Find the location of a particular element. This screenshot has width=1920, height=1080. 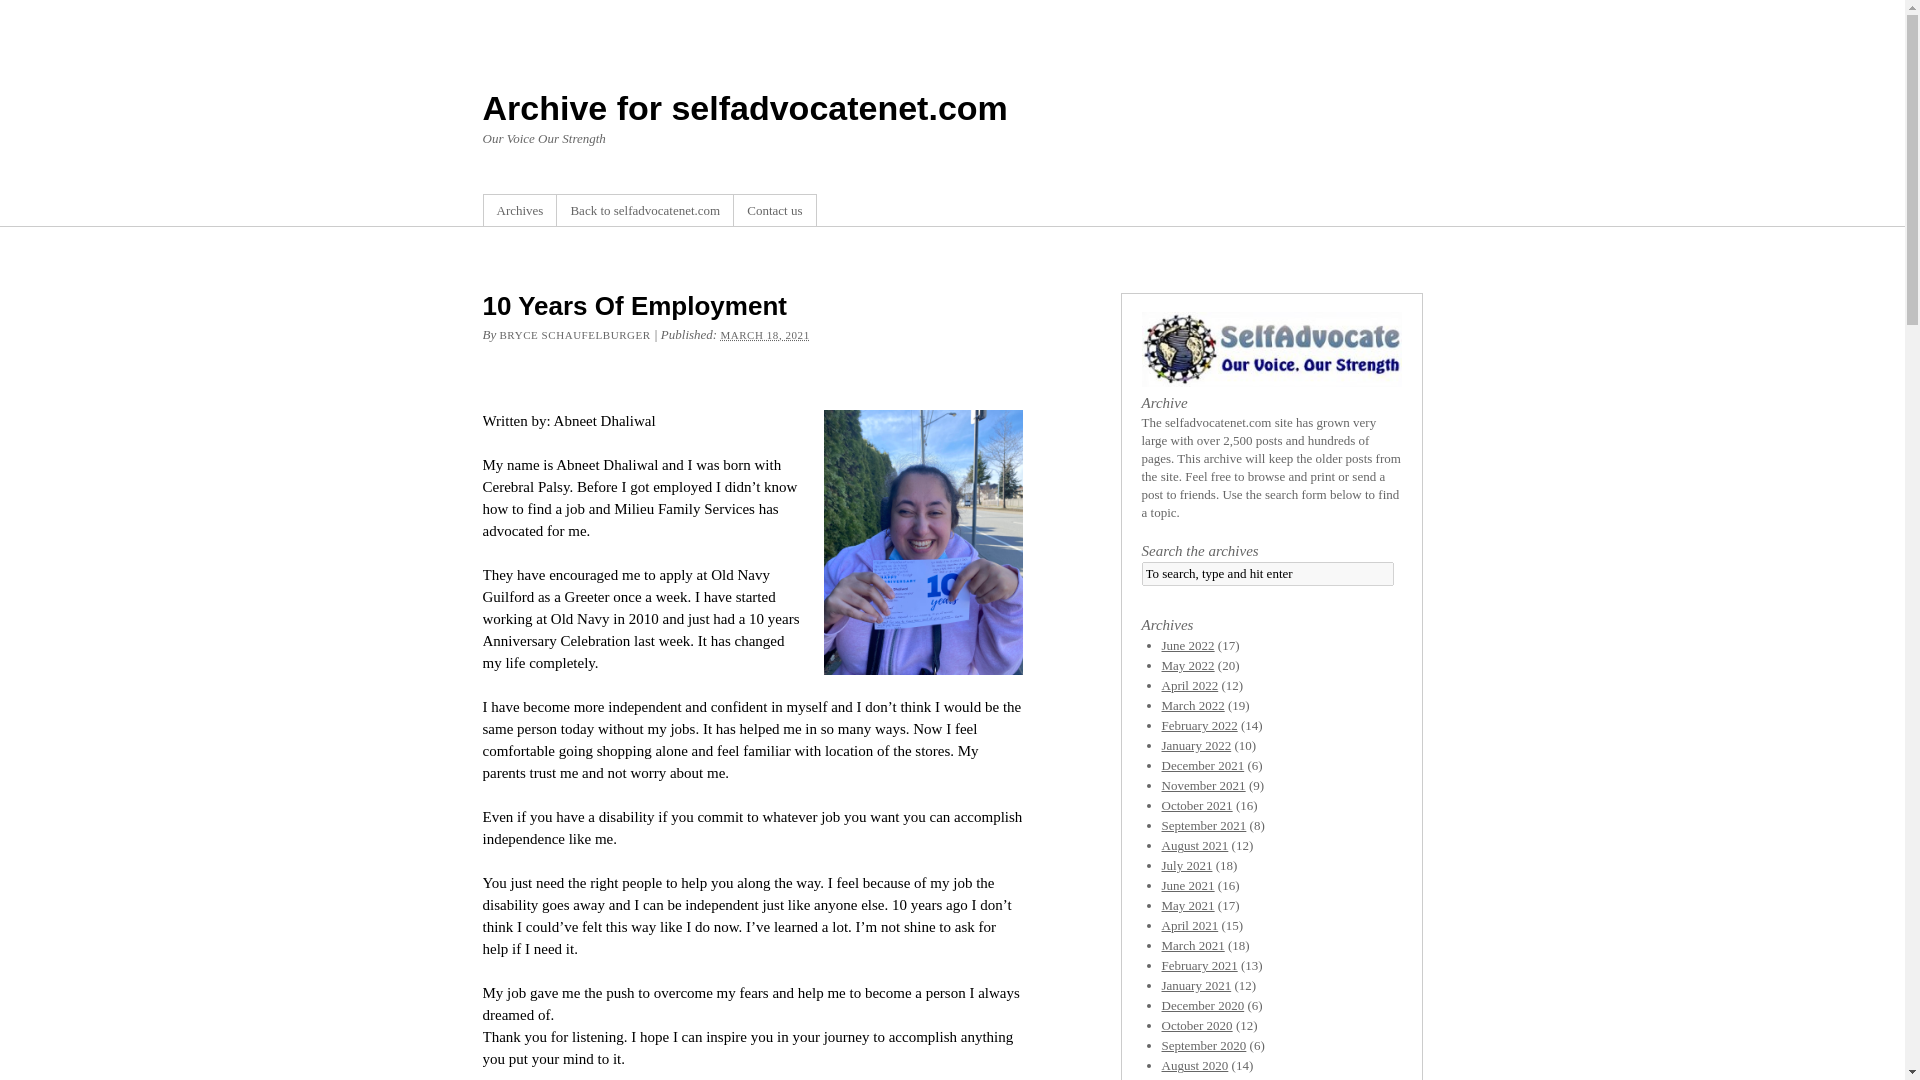

February 2021 is located at coordinates (1200, 965).